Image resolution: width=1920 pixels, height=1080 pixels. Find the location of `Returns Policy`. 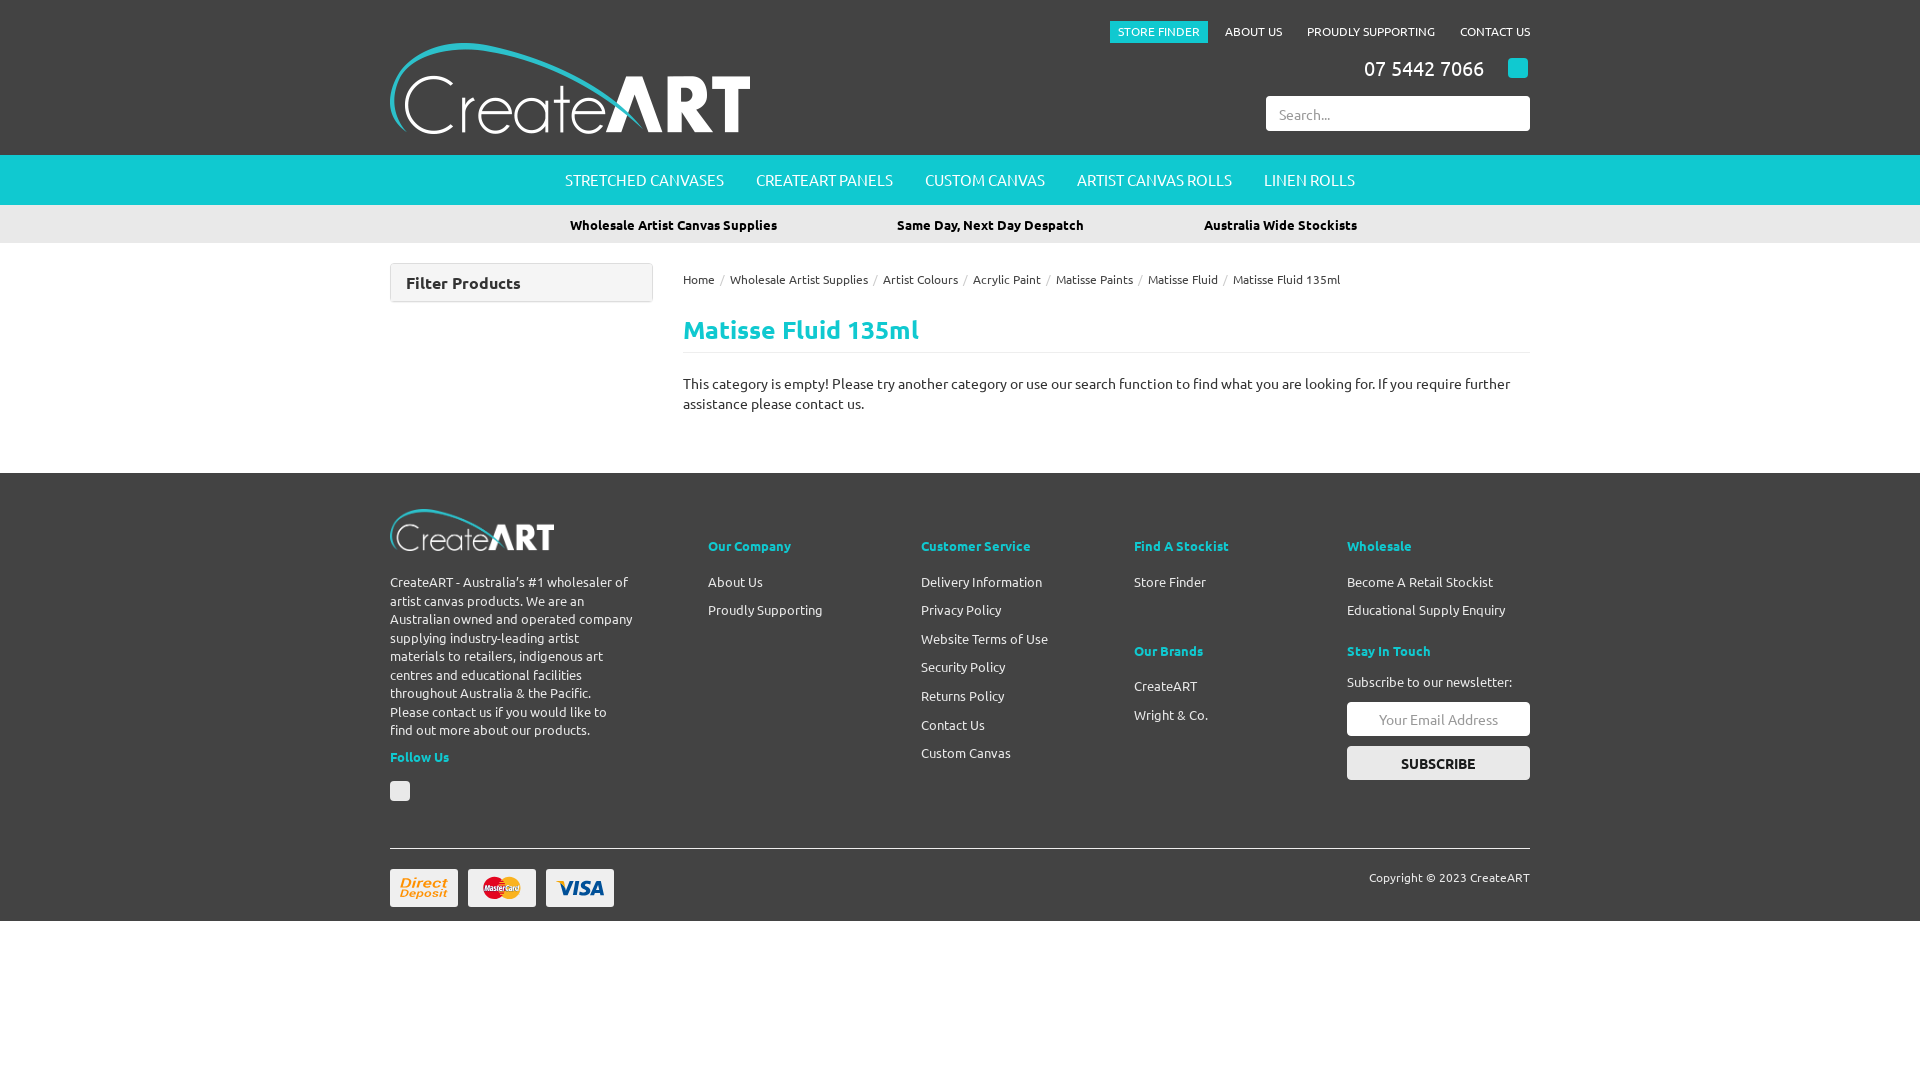

Returns Policy is located at coordinates (1005, 696).